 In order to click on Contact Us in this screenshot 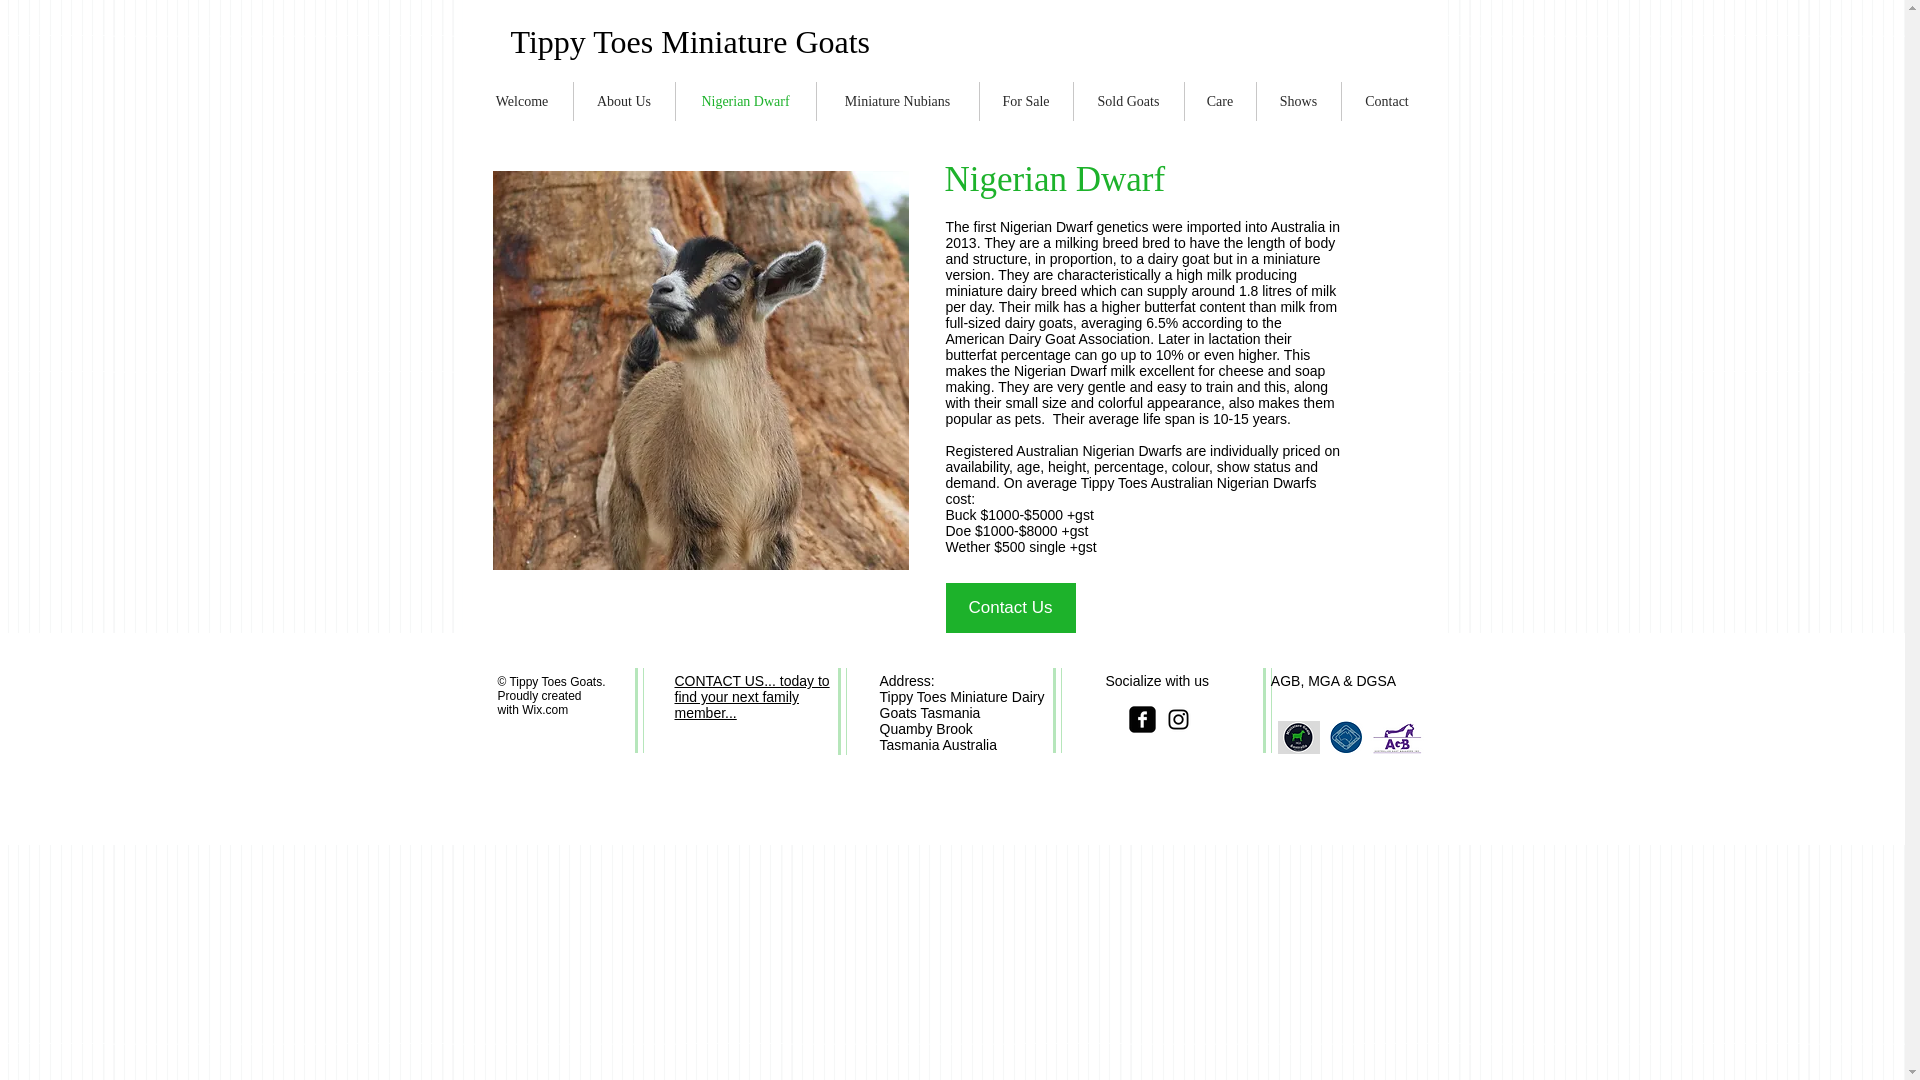, I will do `click(1010, 608)`.